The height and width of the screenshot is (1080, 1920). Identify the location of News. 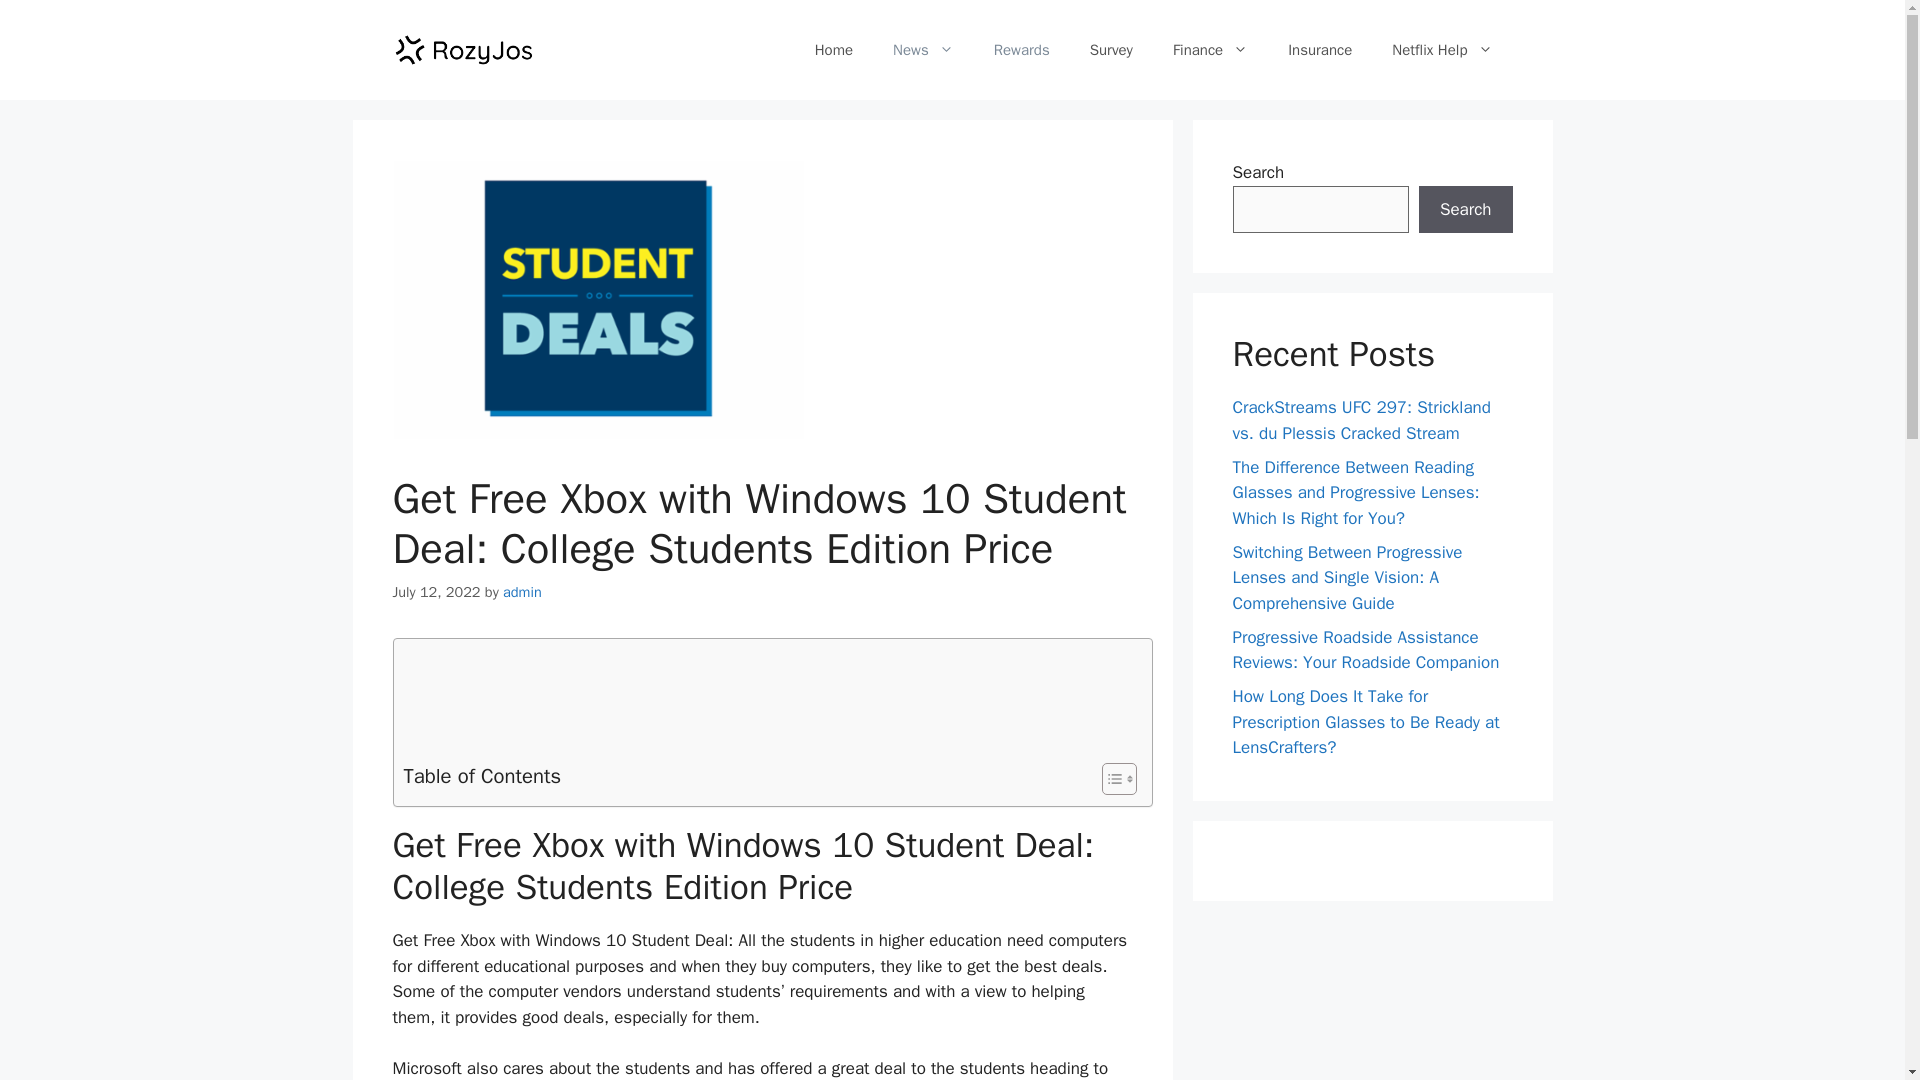
(923, 50).